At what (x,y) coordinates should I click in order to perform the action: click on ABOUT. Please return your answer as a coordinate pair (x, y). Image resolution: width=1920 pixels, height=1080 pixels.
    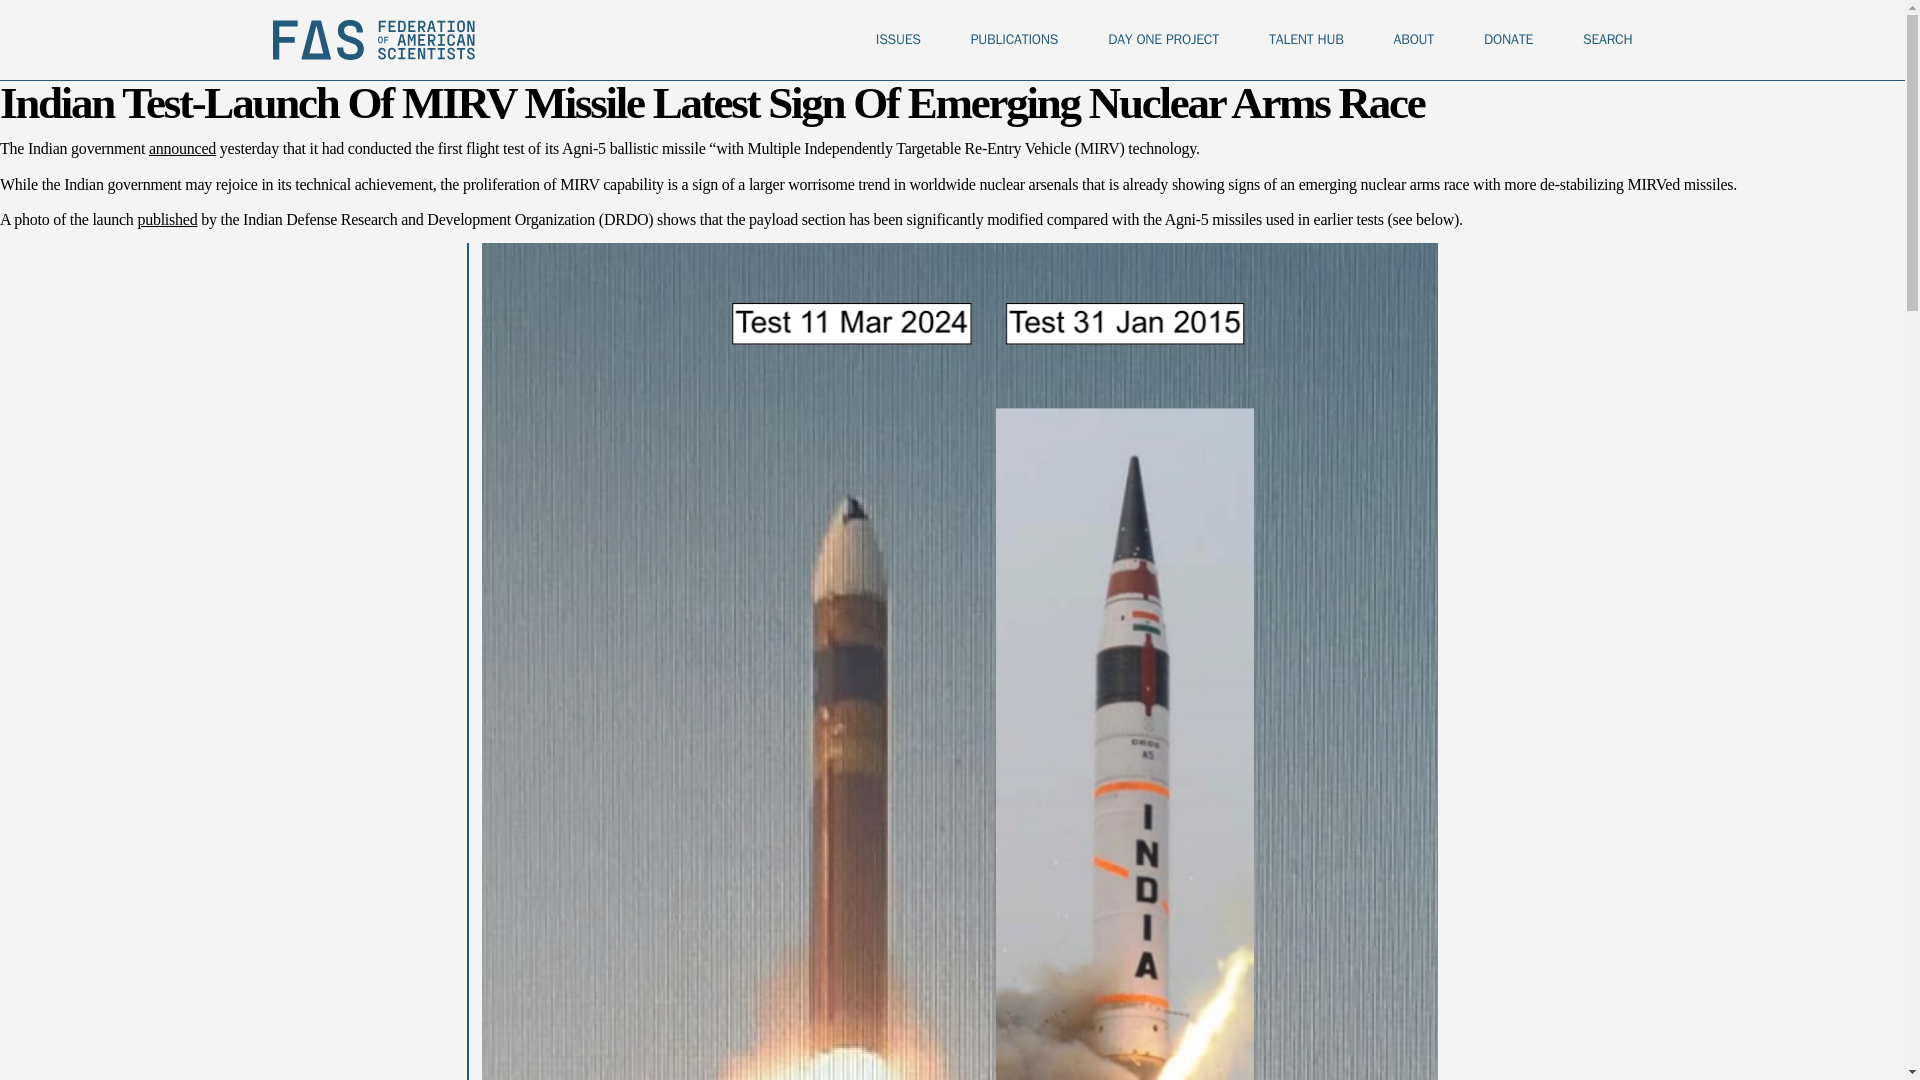
    Looking at the image, I should click on (1414, 39).